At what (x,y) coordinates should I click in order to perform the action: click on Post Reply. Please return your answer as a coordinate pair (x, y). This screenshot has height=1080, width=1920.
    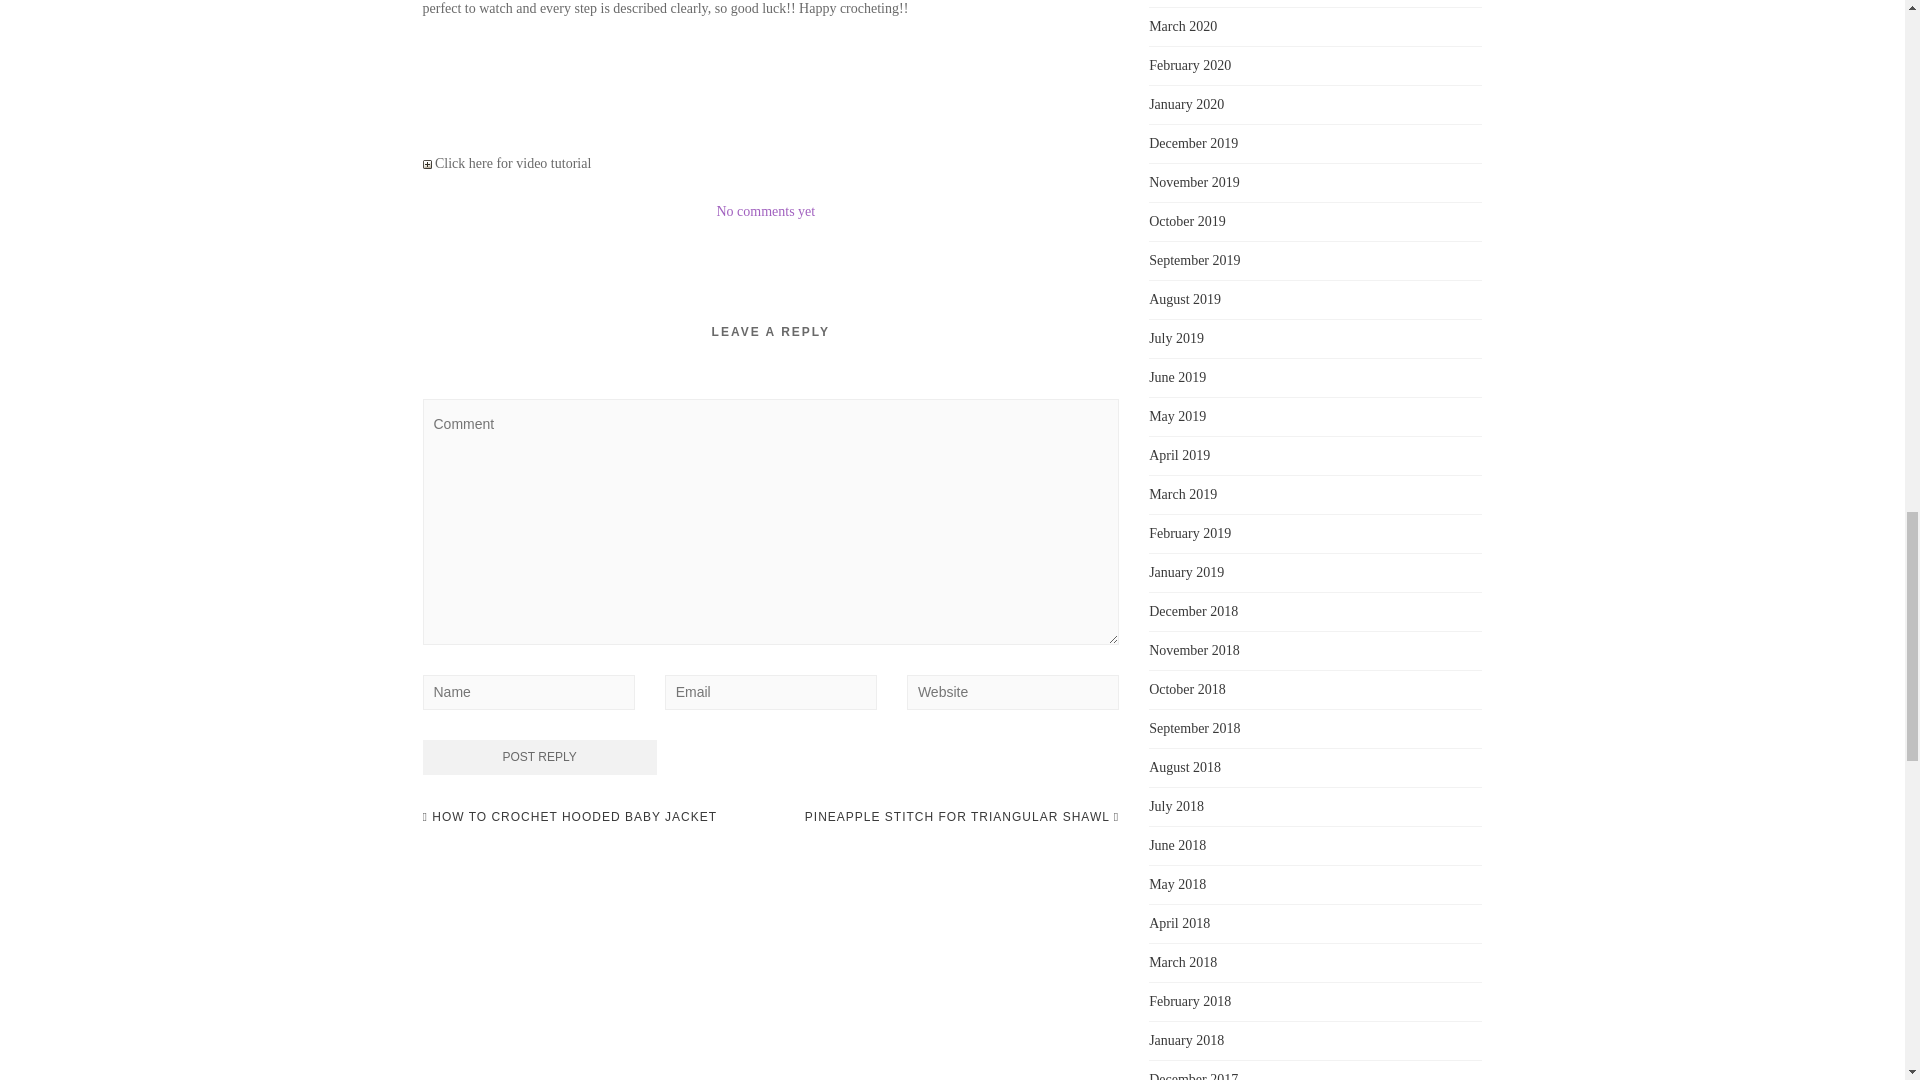
    Looking at the image, I should click on (539, 757).